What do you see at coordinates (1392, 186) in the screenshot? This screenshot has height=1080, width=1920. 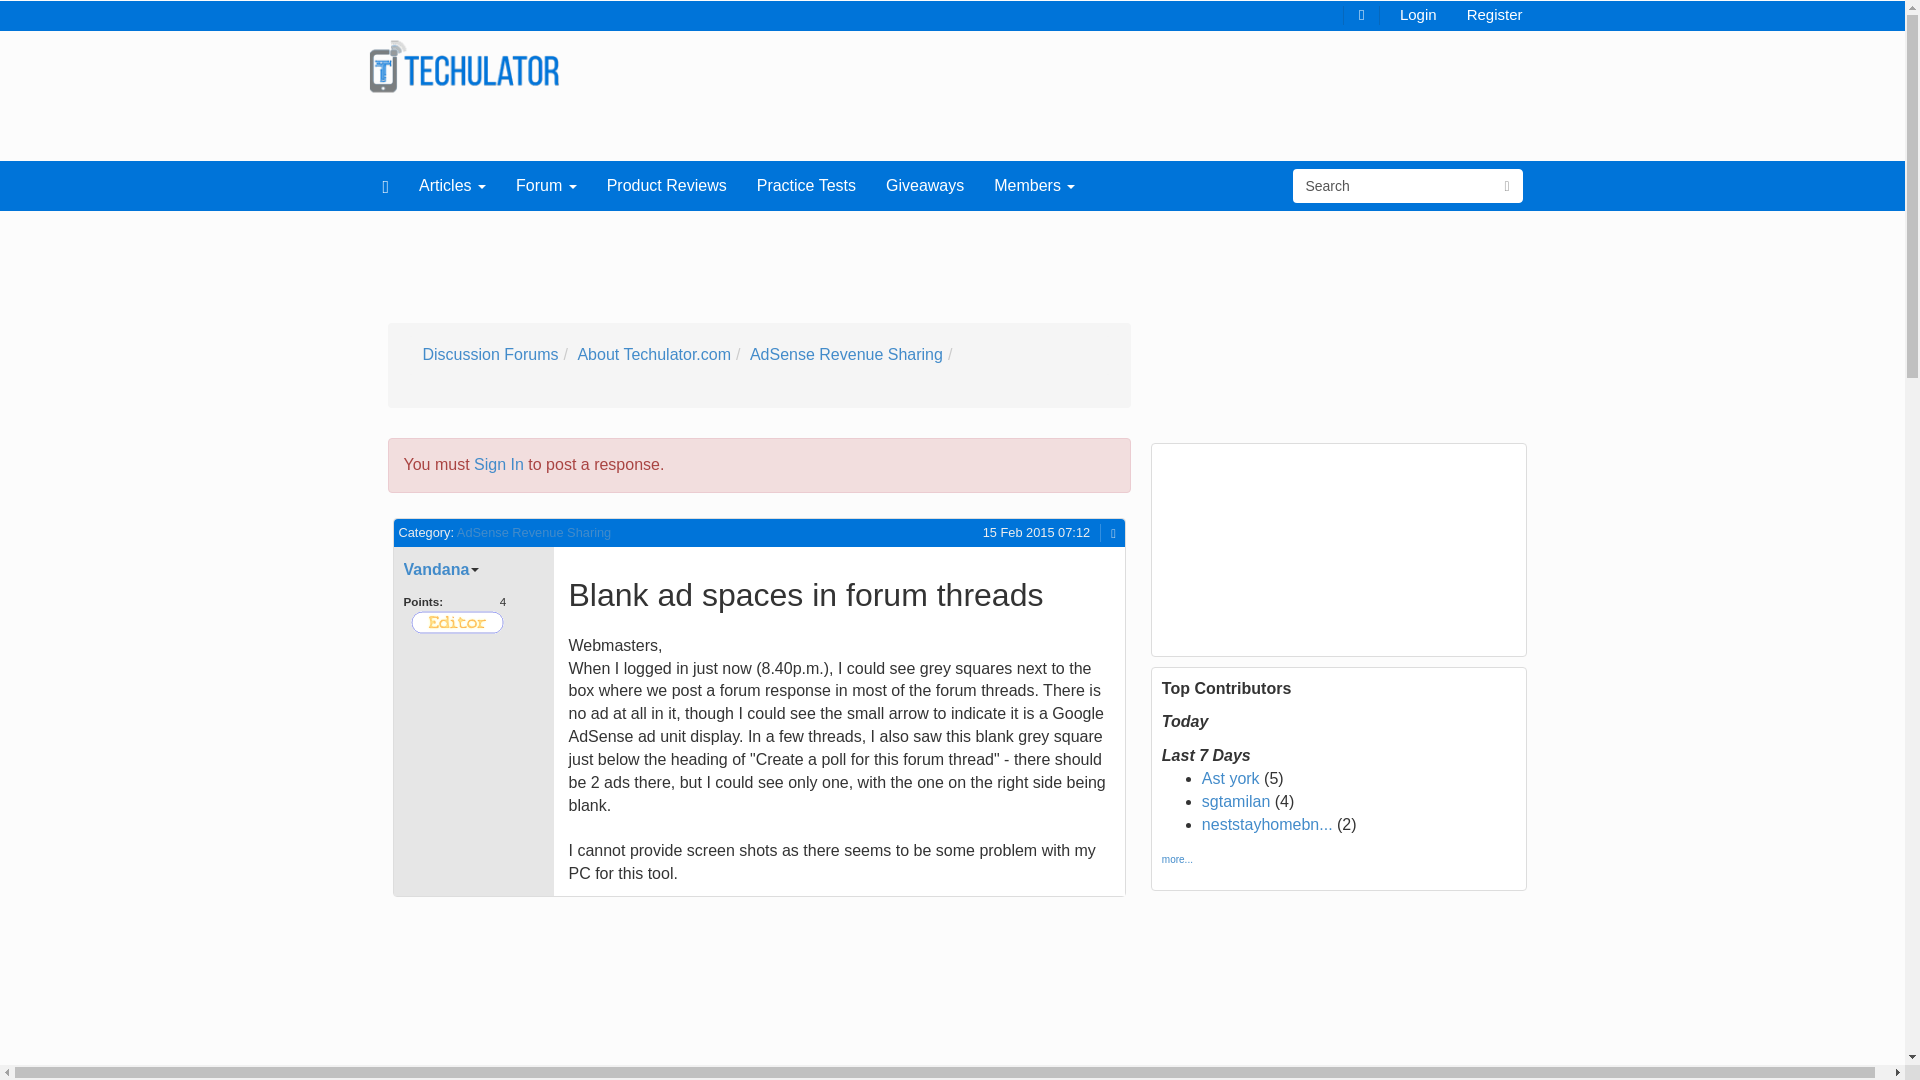 I see `Search` at bounding box center [1392, 186].